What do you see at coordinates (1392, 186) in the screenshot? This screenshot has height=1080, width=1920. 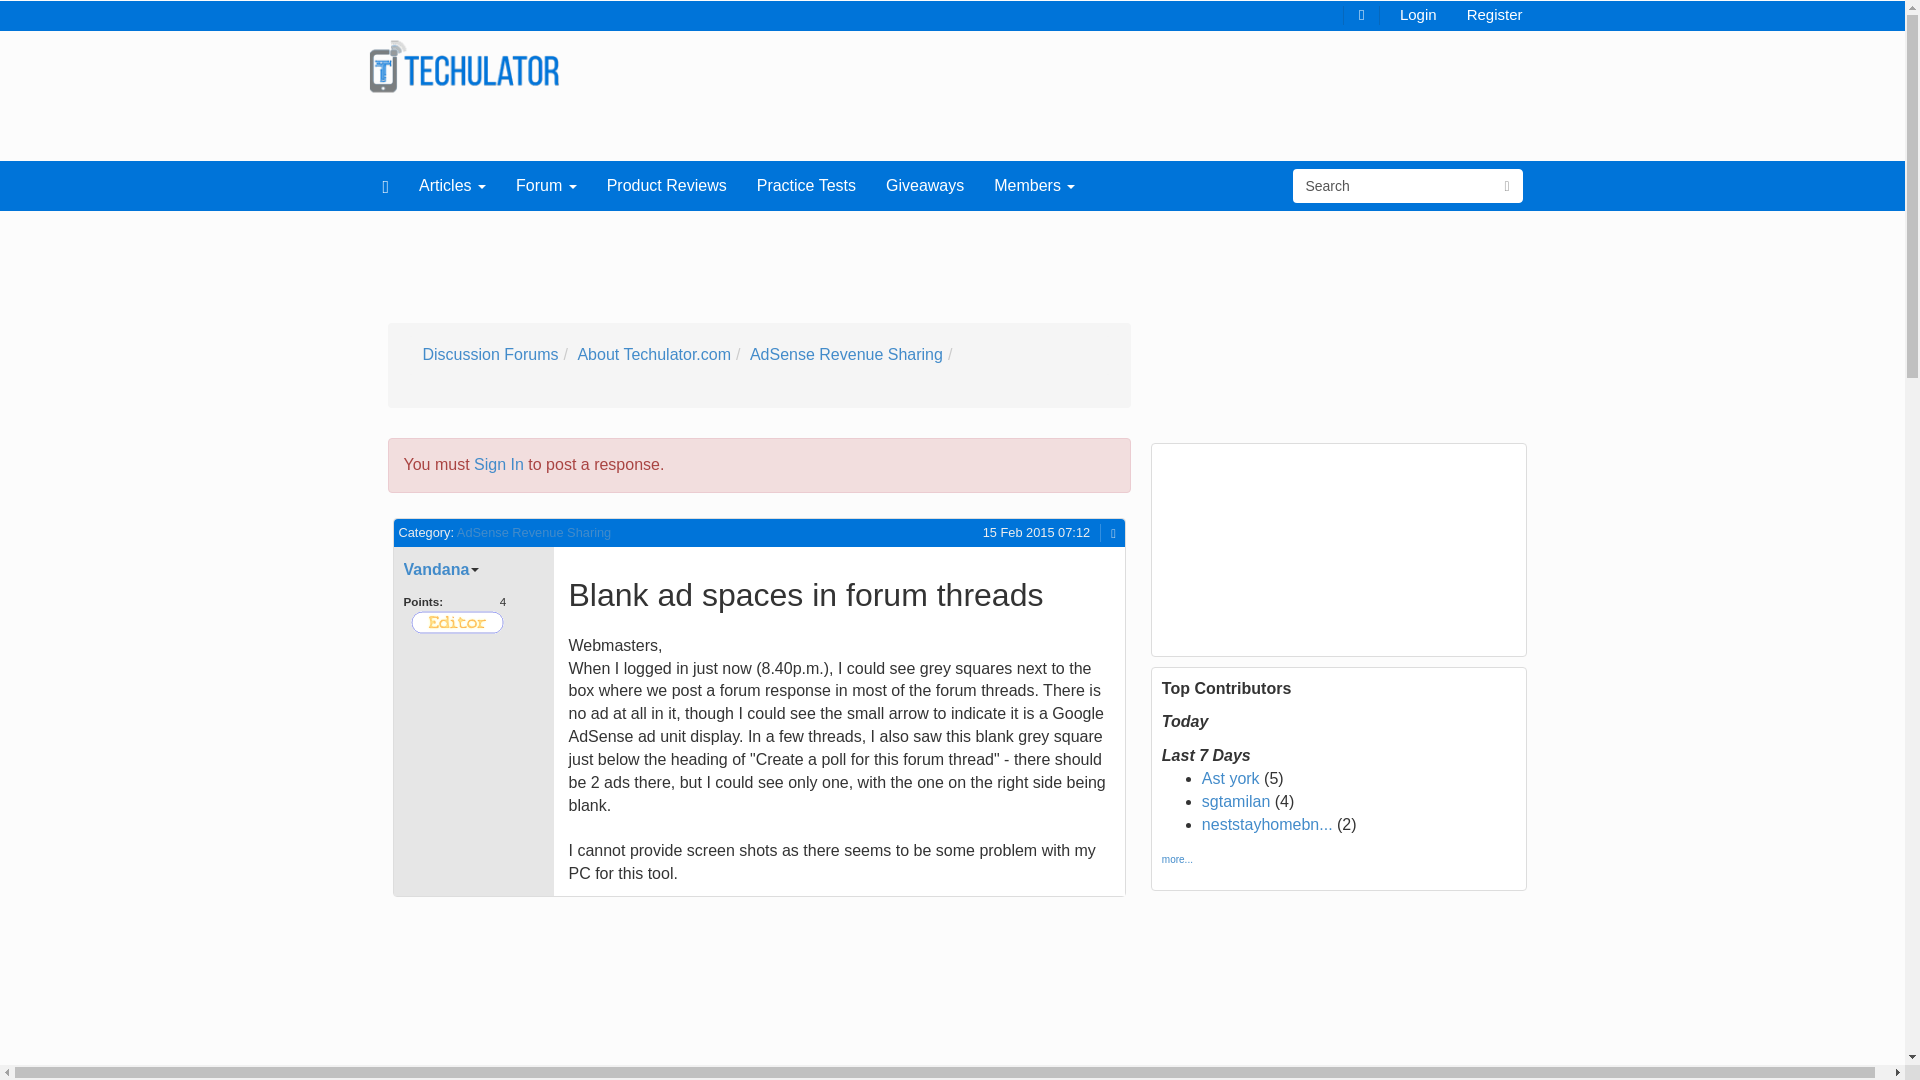 I see `Search` at bounding box center [1392, 186].